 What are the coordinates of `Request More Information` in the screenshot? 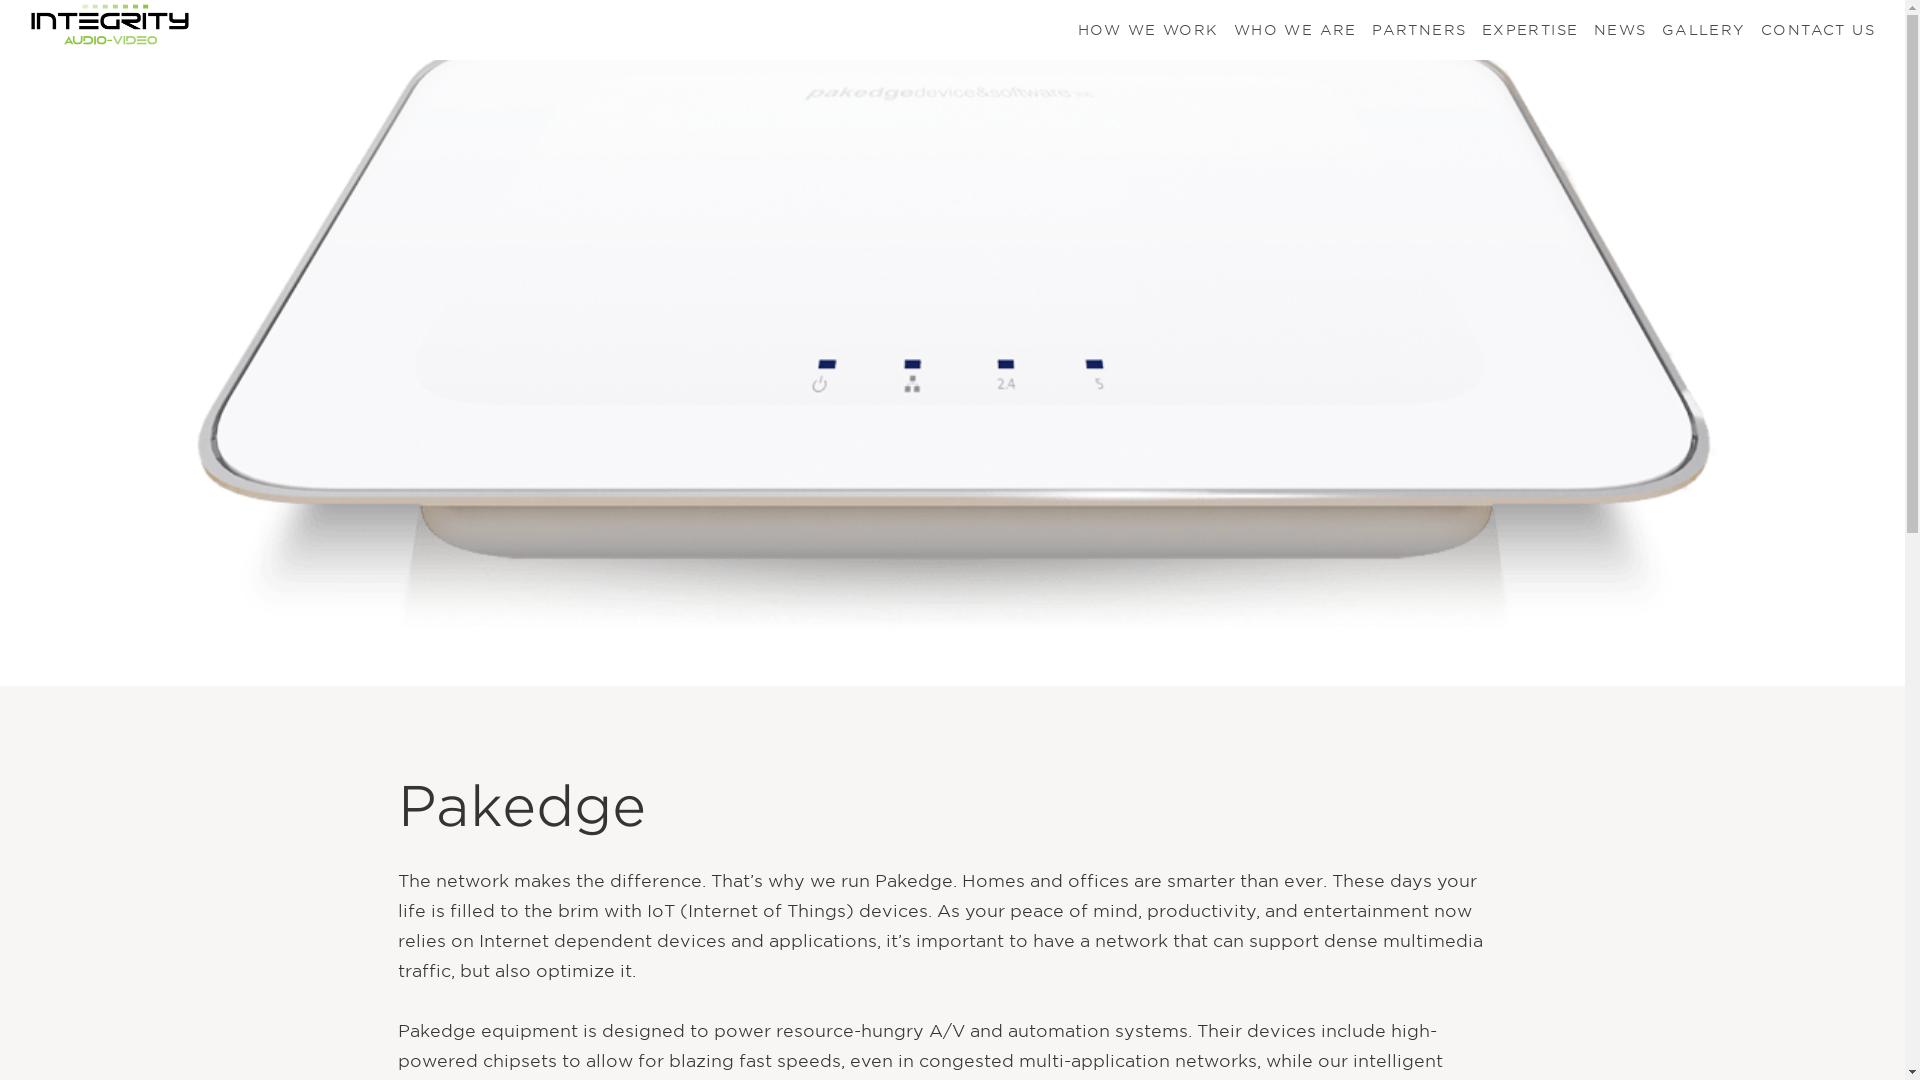 It's located at (545, 914).